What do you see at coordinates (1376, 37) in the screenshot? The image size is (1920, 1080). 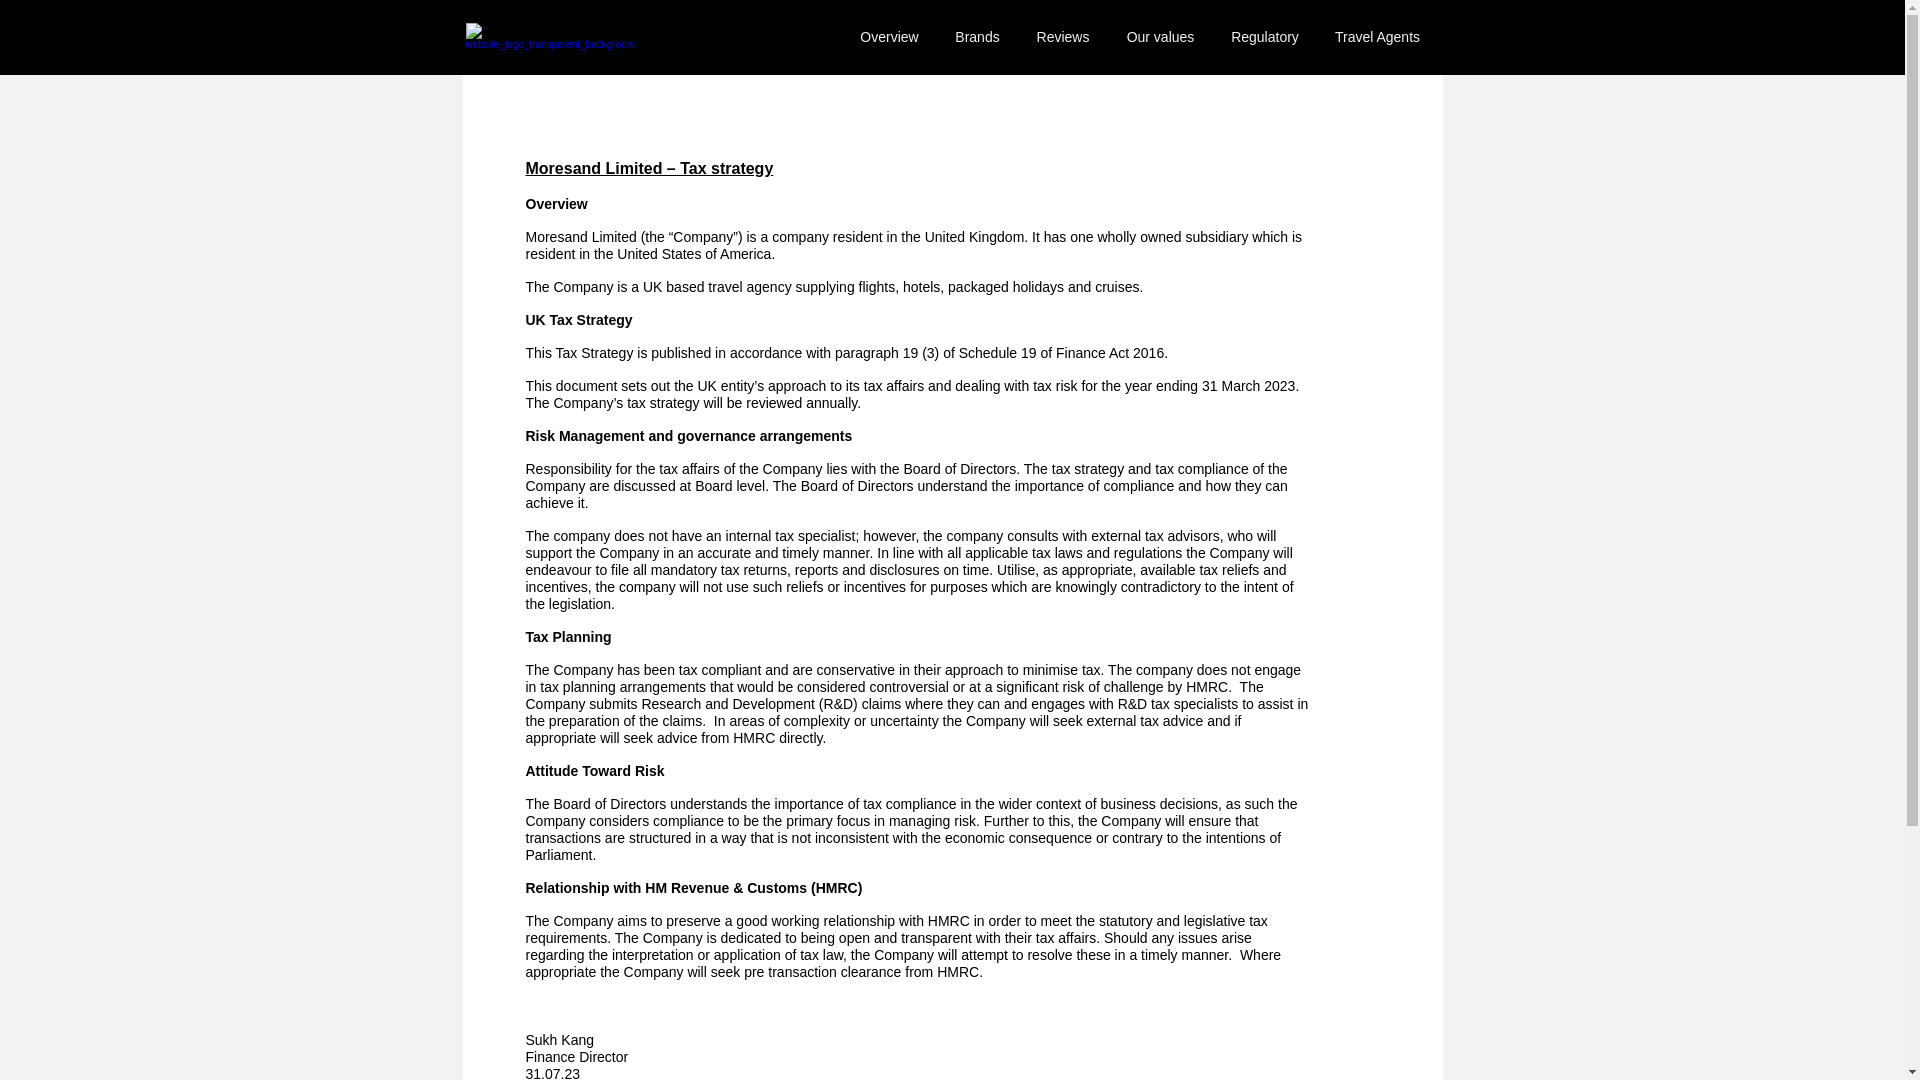 I see `Travel Agents` at bounding box center [1376, 37].